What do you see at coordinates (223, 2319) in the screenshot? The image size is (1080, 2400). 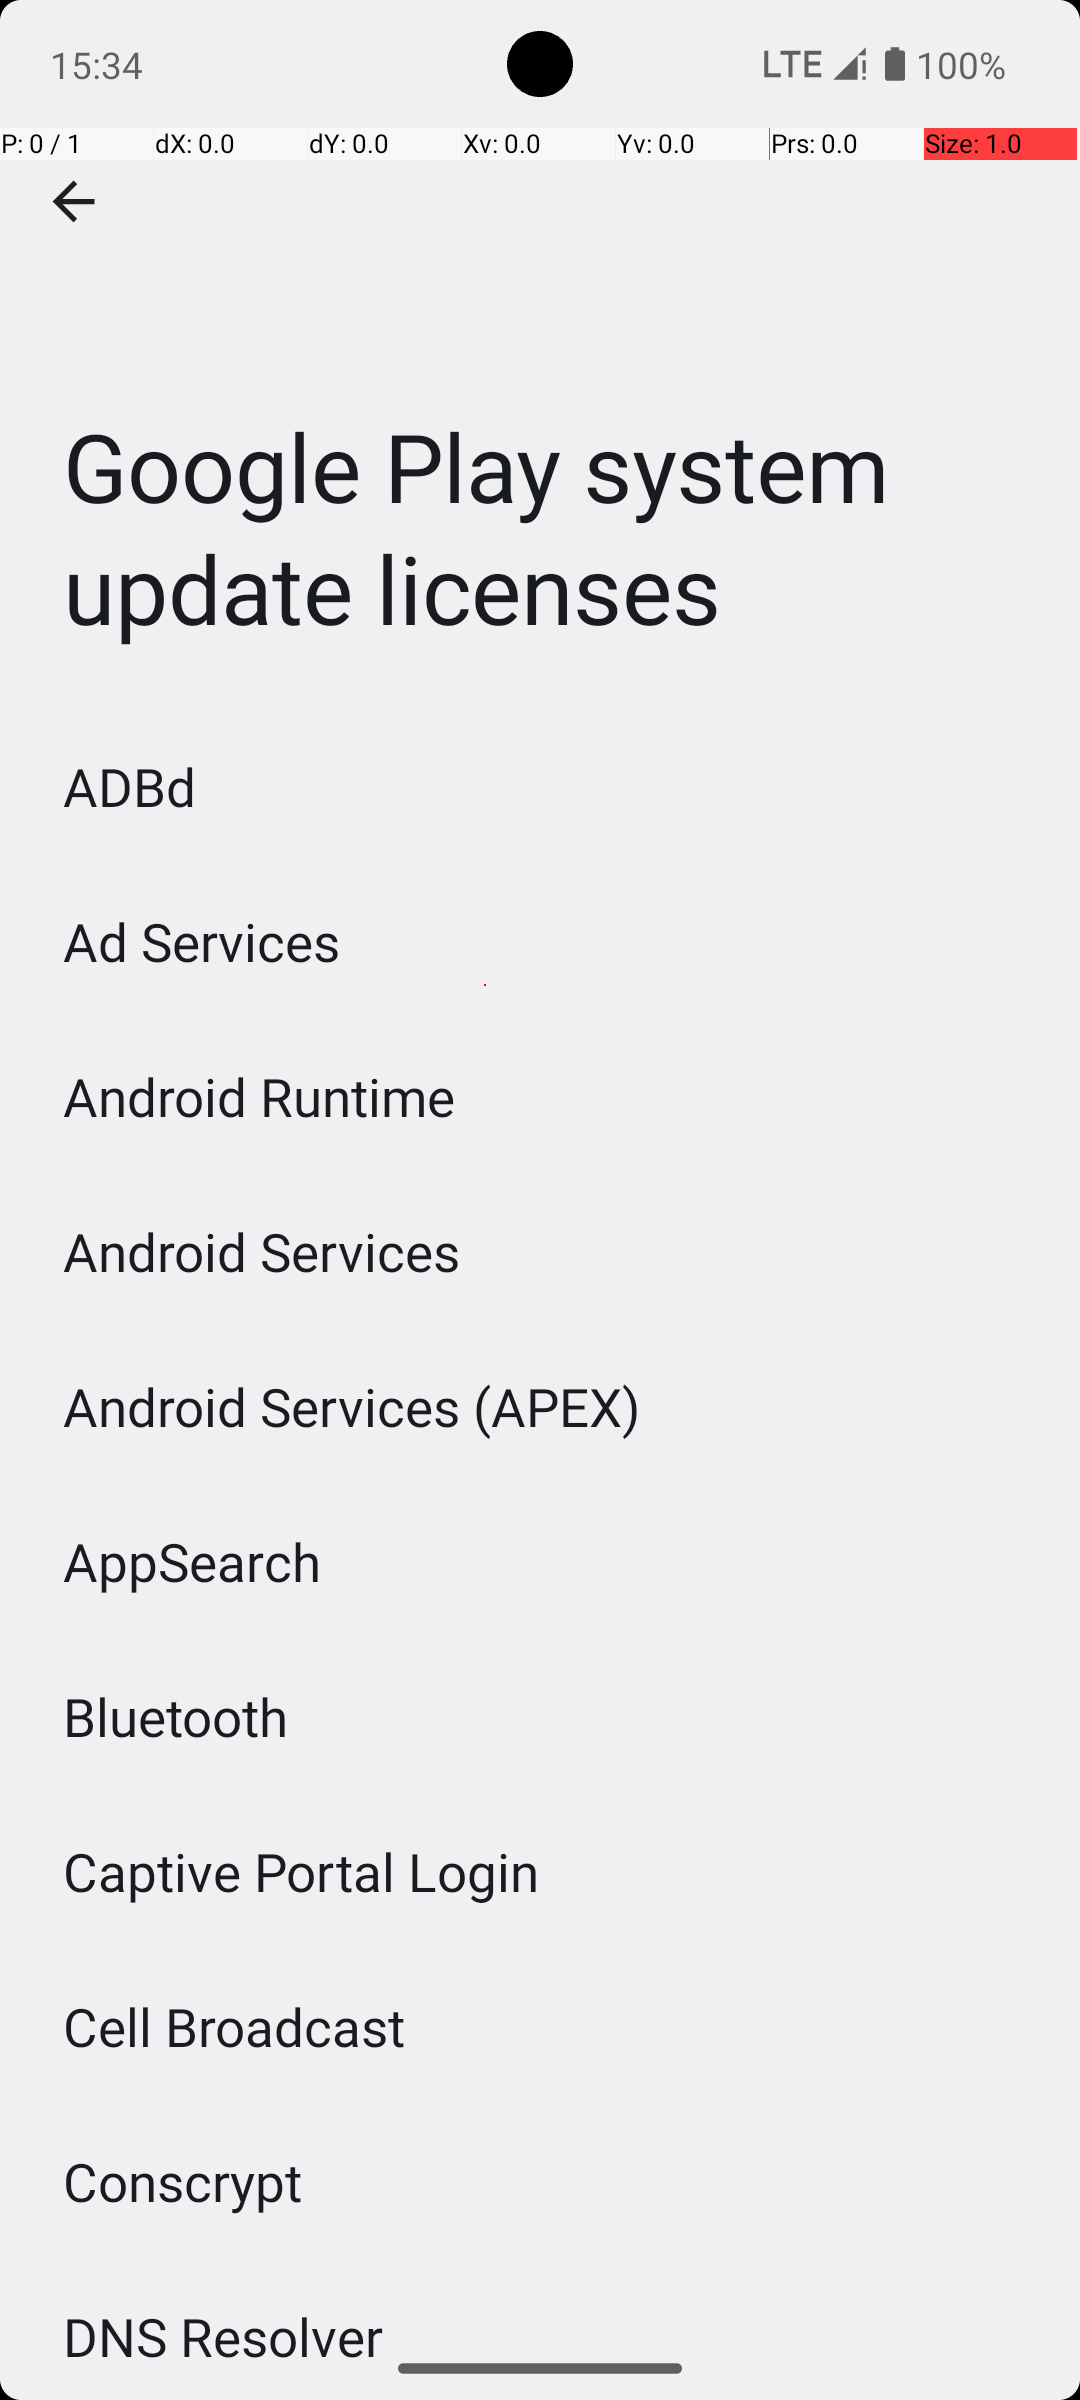 I see `DNS Resolver` at bounding box center [223, 2319].